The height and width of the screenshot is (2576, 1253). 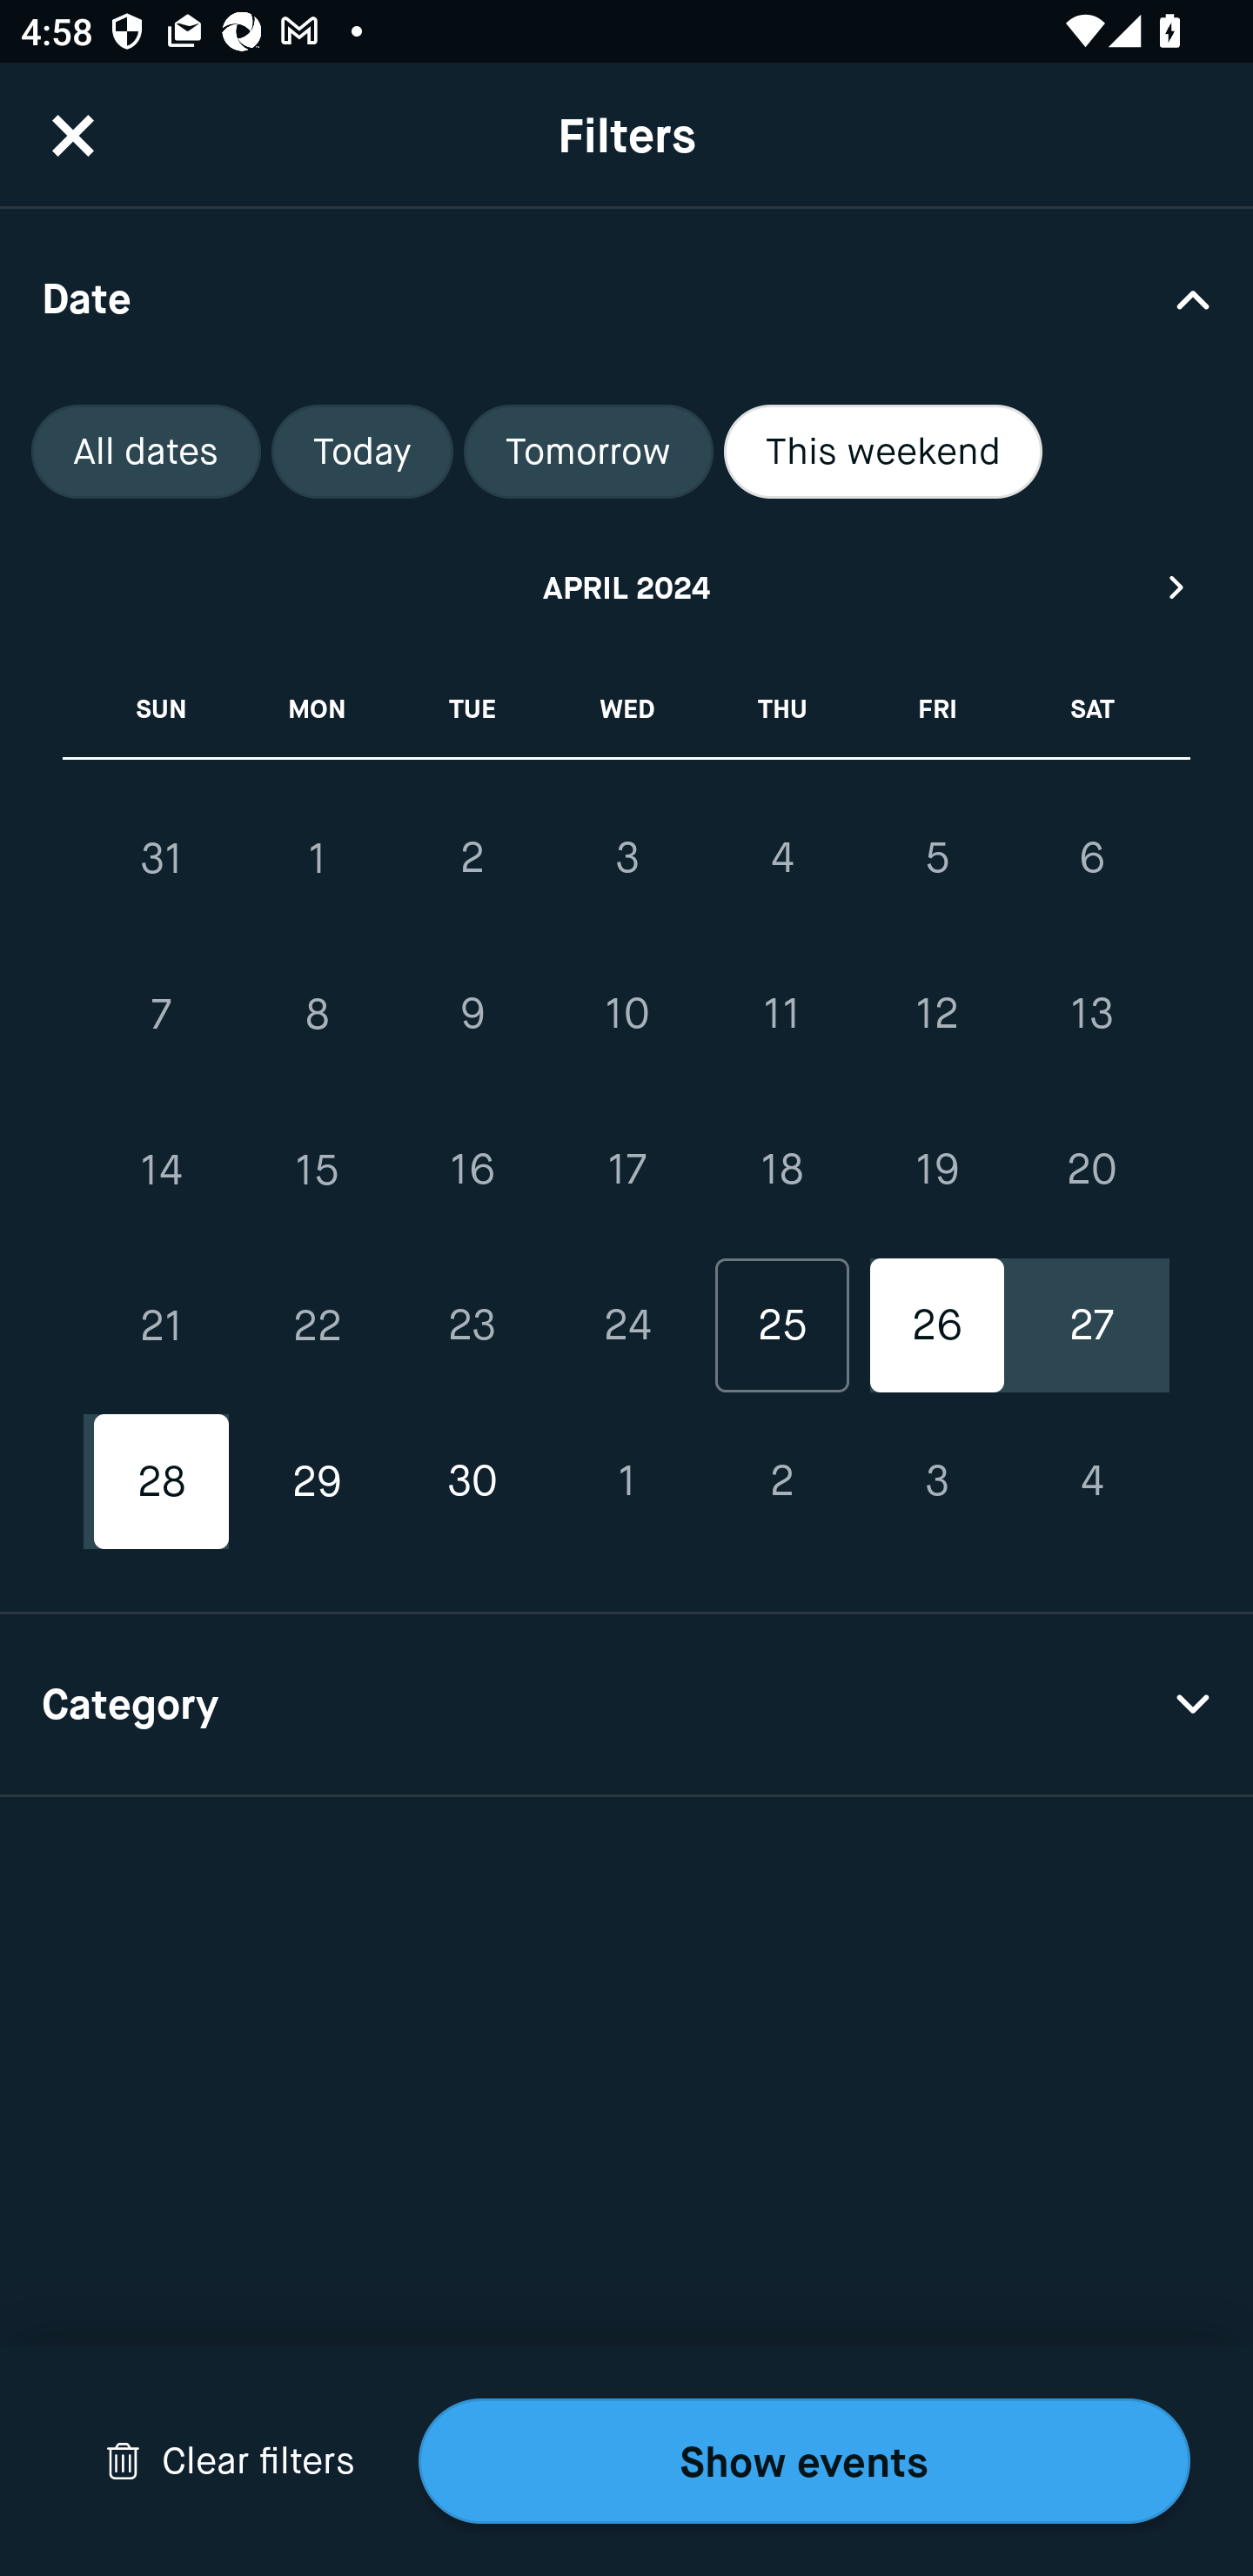 What do you see at coordinates (936, 1170) in the screenshot?
I see `19` at bounding box center [936, 1170].